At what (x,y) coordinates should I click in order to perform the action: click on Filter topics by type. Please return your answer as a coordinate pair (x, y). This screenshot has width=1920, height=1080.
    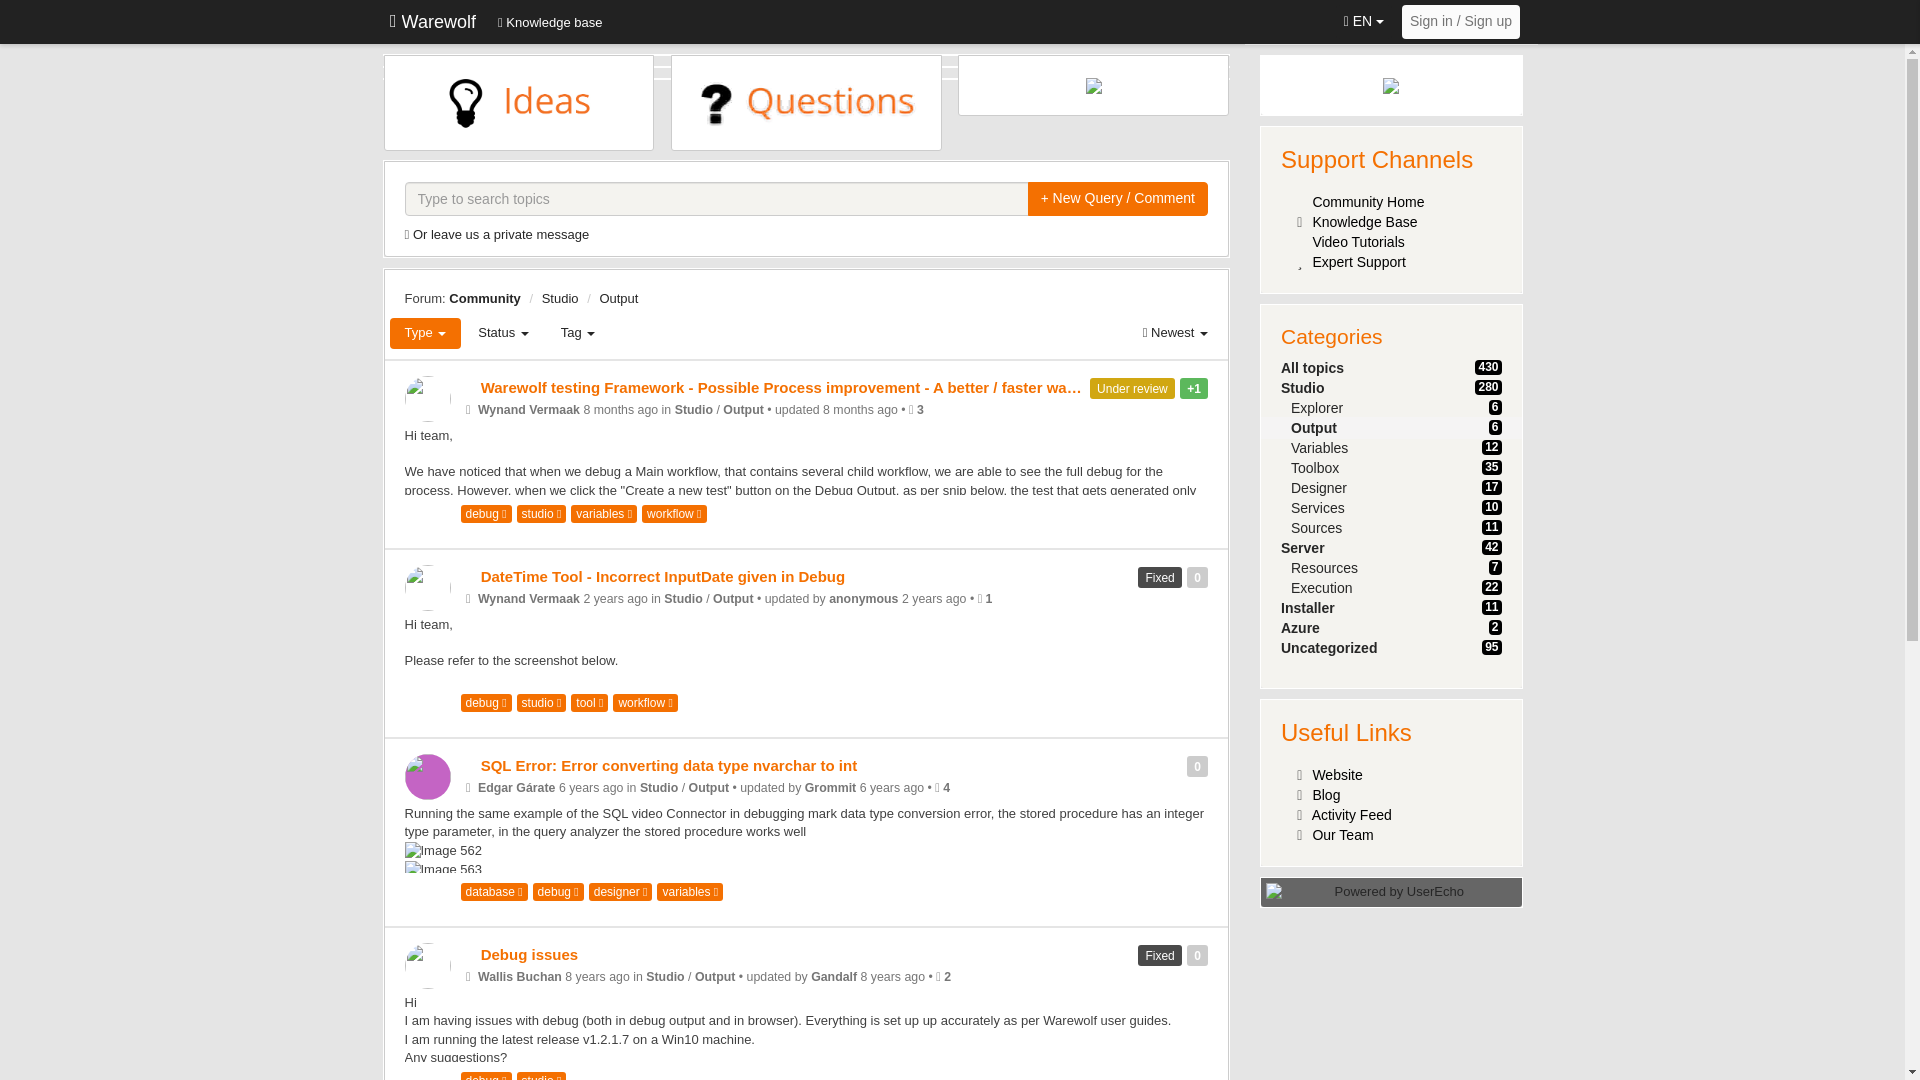
    Looking at the image, I should click on (426, 332).